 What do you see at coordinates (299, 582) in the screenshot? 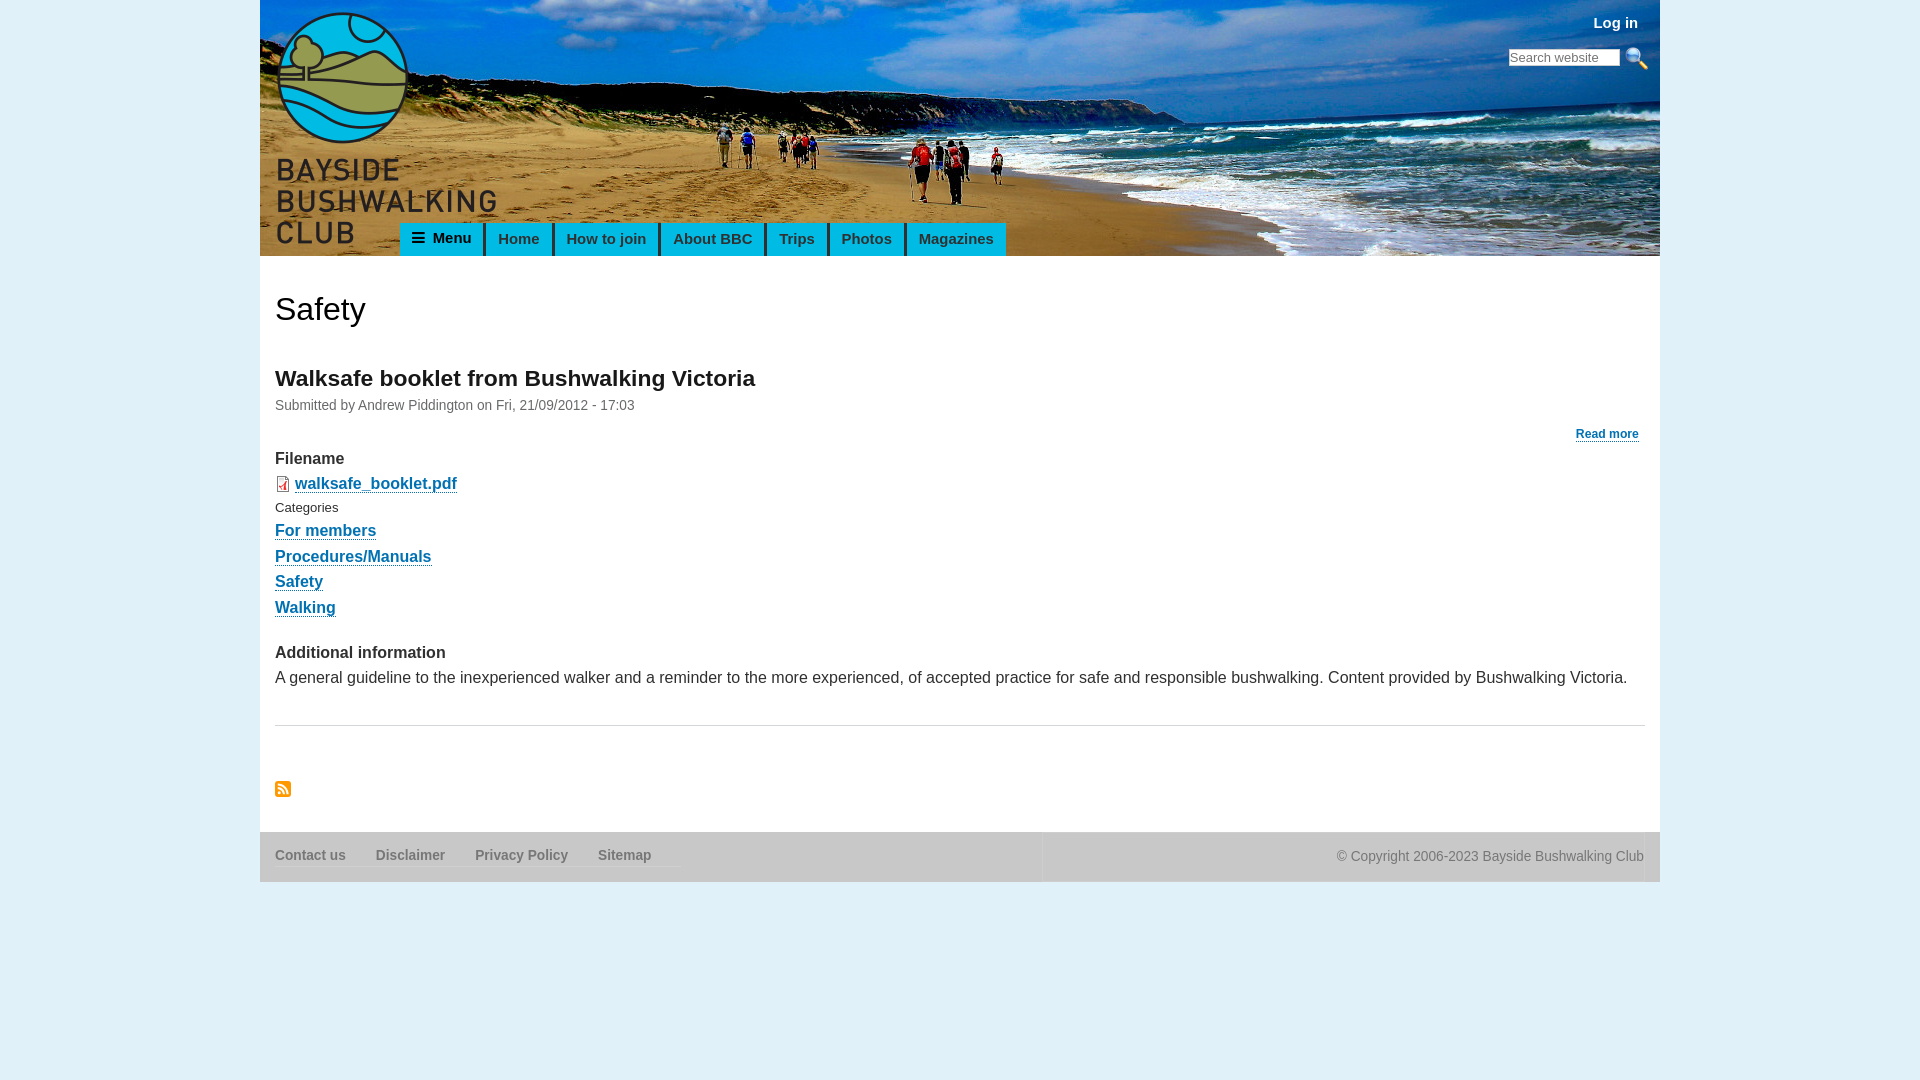
I see `Safety` at bounding box center [299, 582].